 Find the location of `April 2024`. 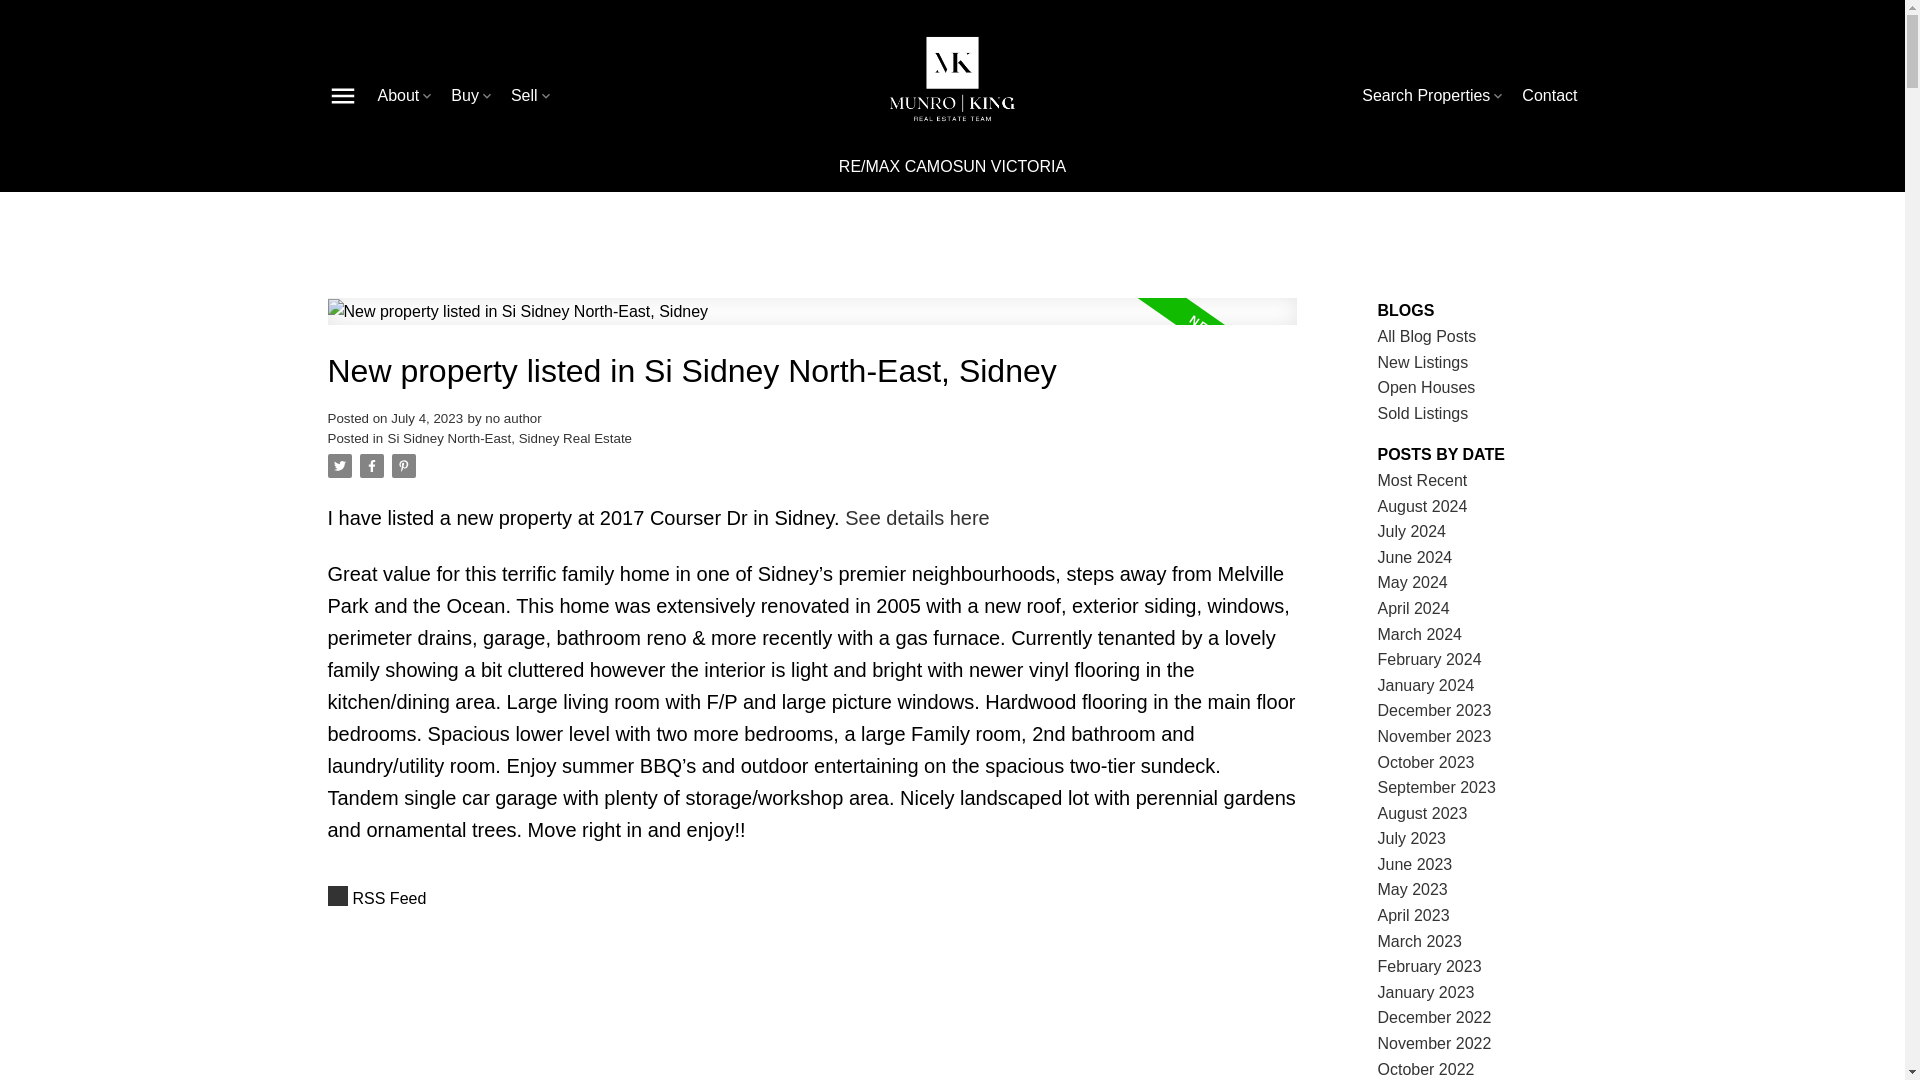

April 2024 is located at coordinates (1414, 608).